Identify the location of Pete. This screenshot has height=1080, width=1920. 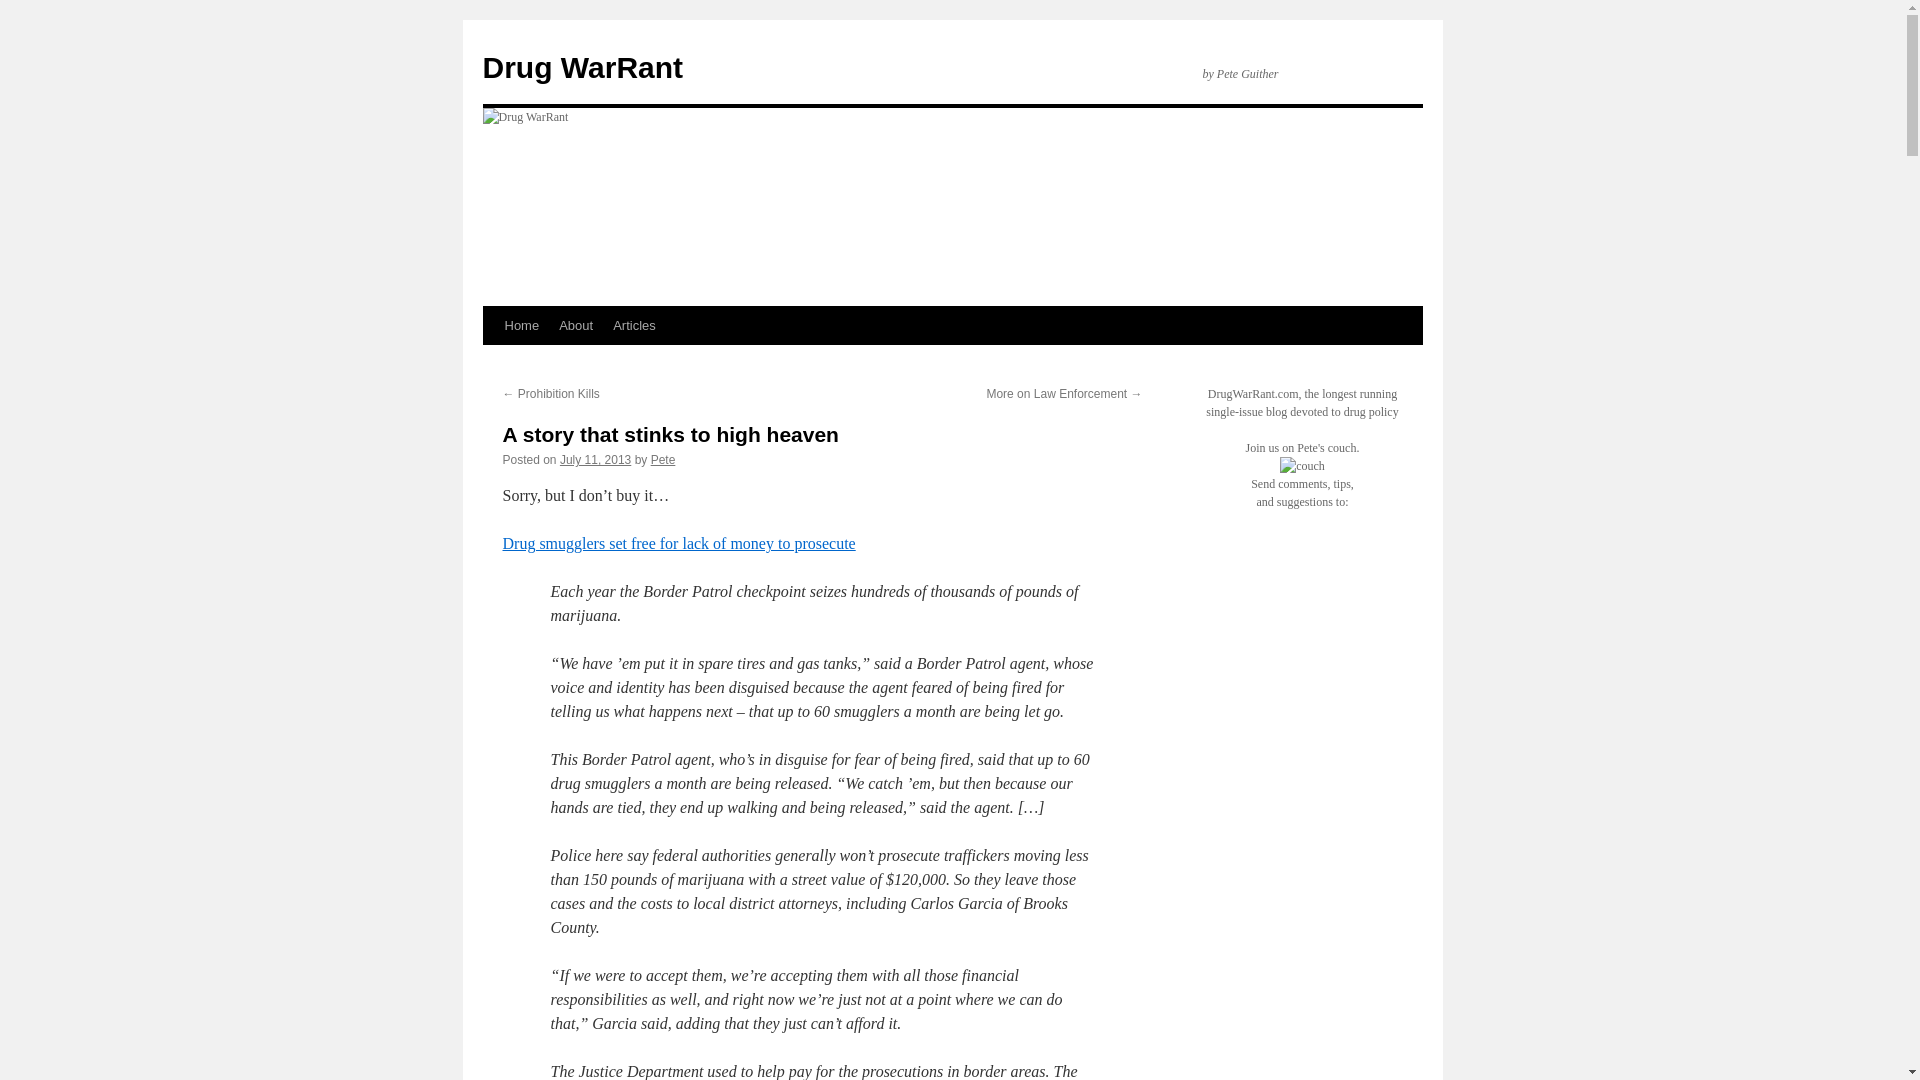
(662, 459).